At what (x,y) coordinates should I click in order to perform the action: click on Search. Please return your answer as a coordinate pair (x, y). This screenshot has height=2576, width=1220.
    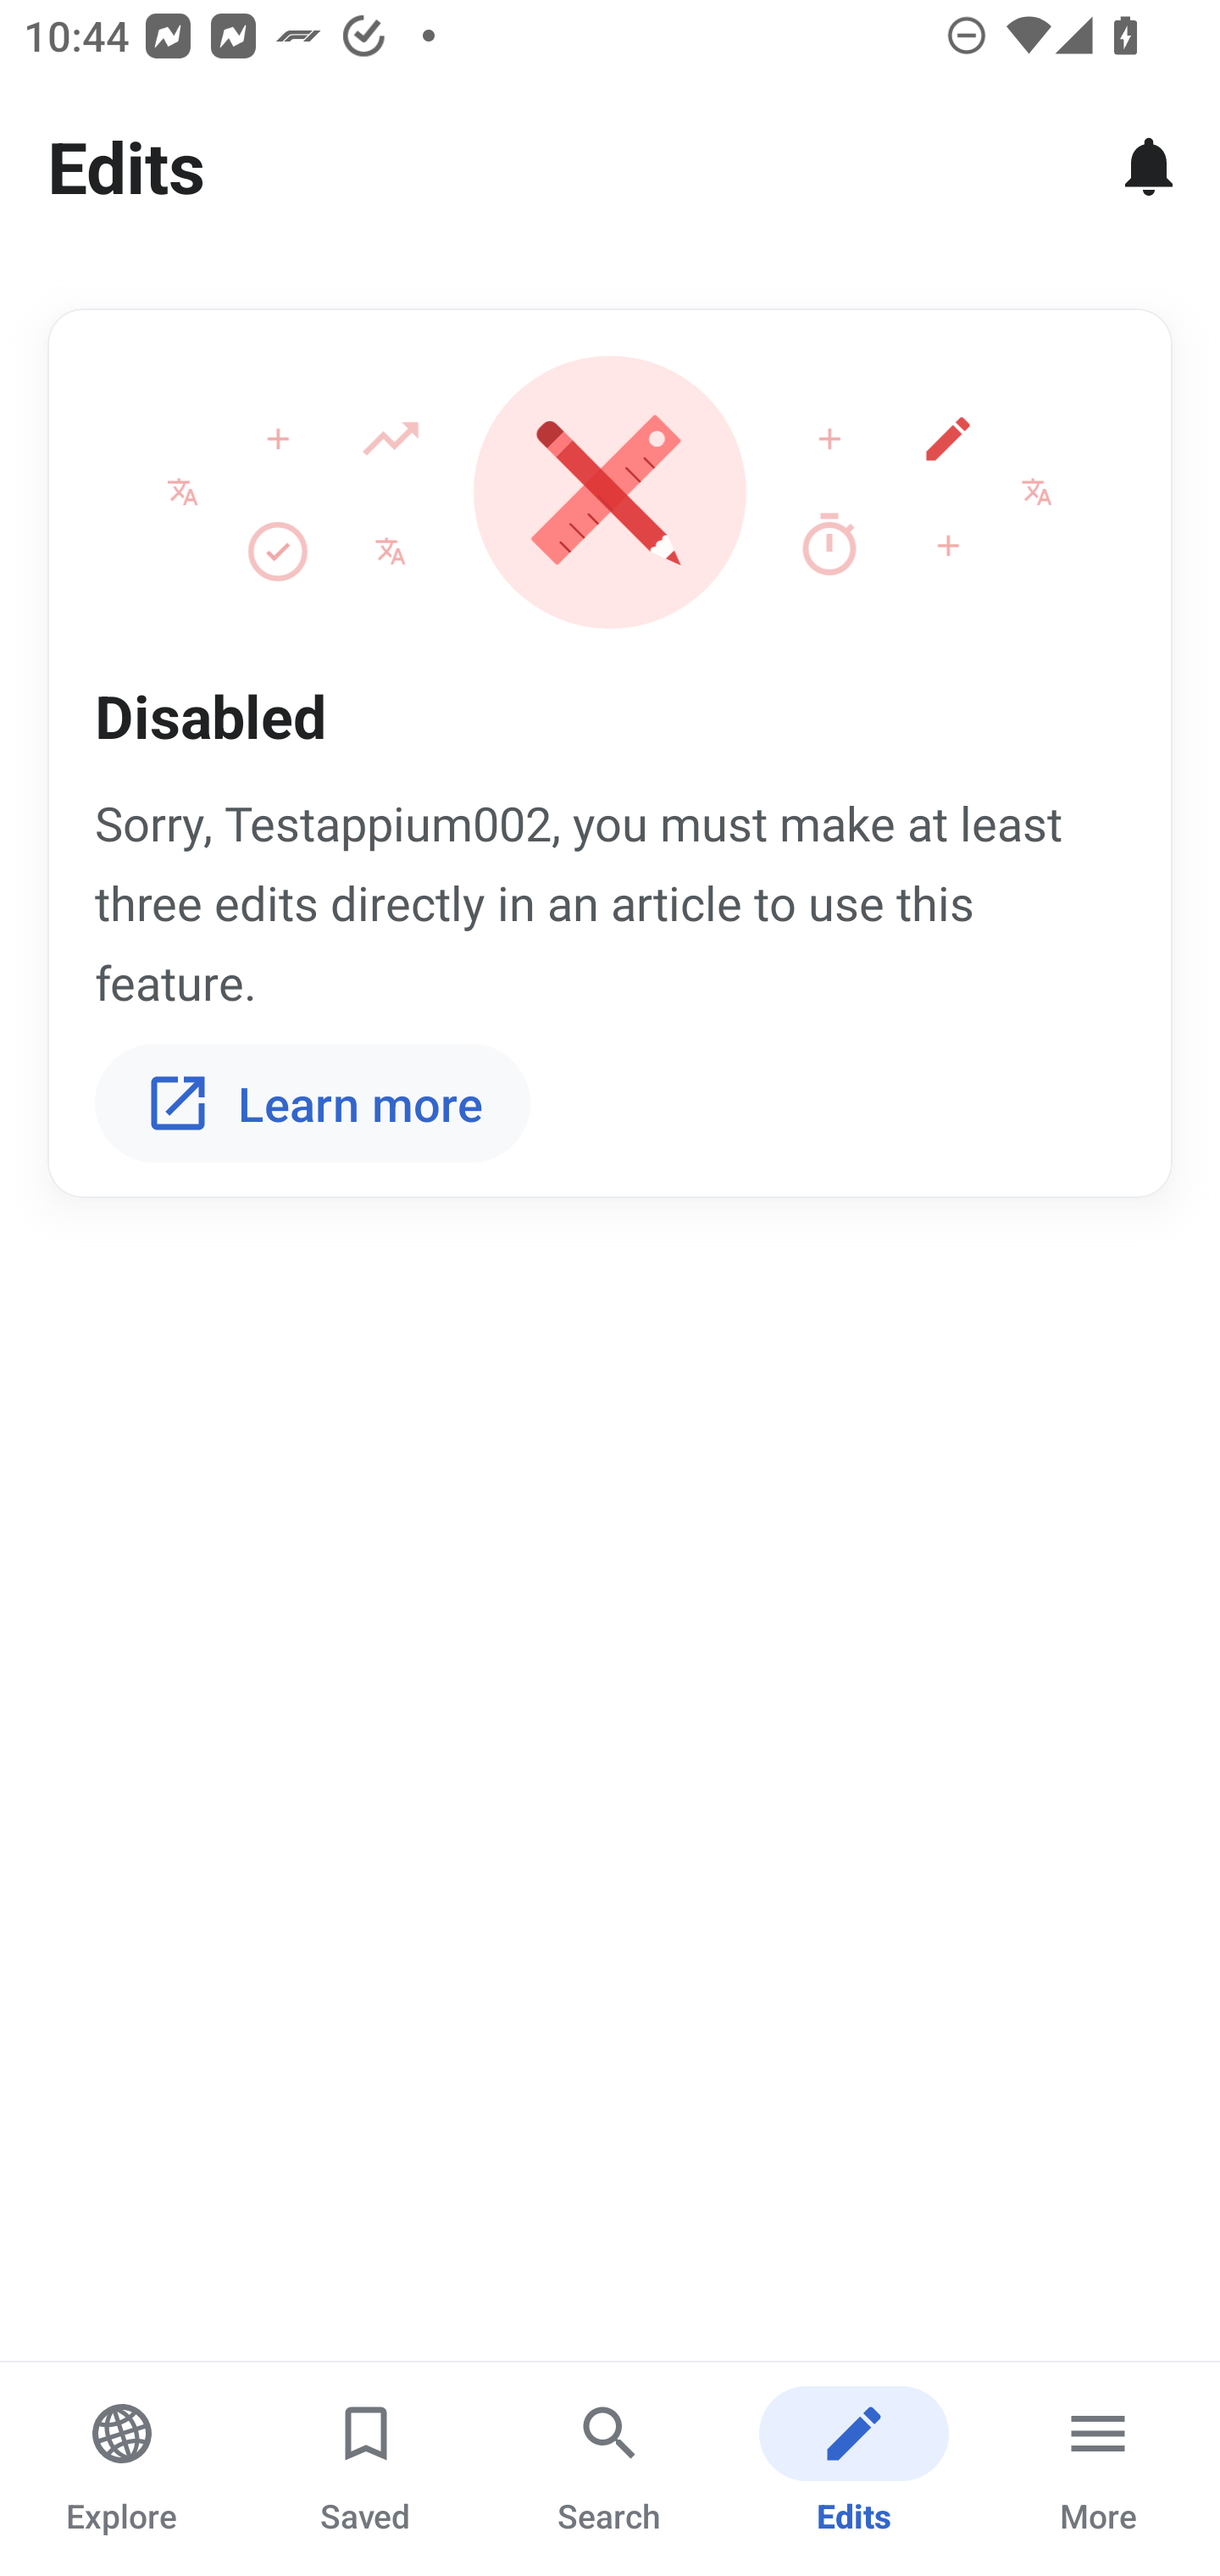
    Looking at the image, I should click on (610, 2469).